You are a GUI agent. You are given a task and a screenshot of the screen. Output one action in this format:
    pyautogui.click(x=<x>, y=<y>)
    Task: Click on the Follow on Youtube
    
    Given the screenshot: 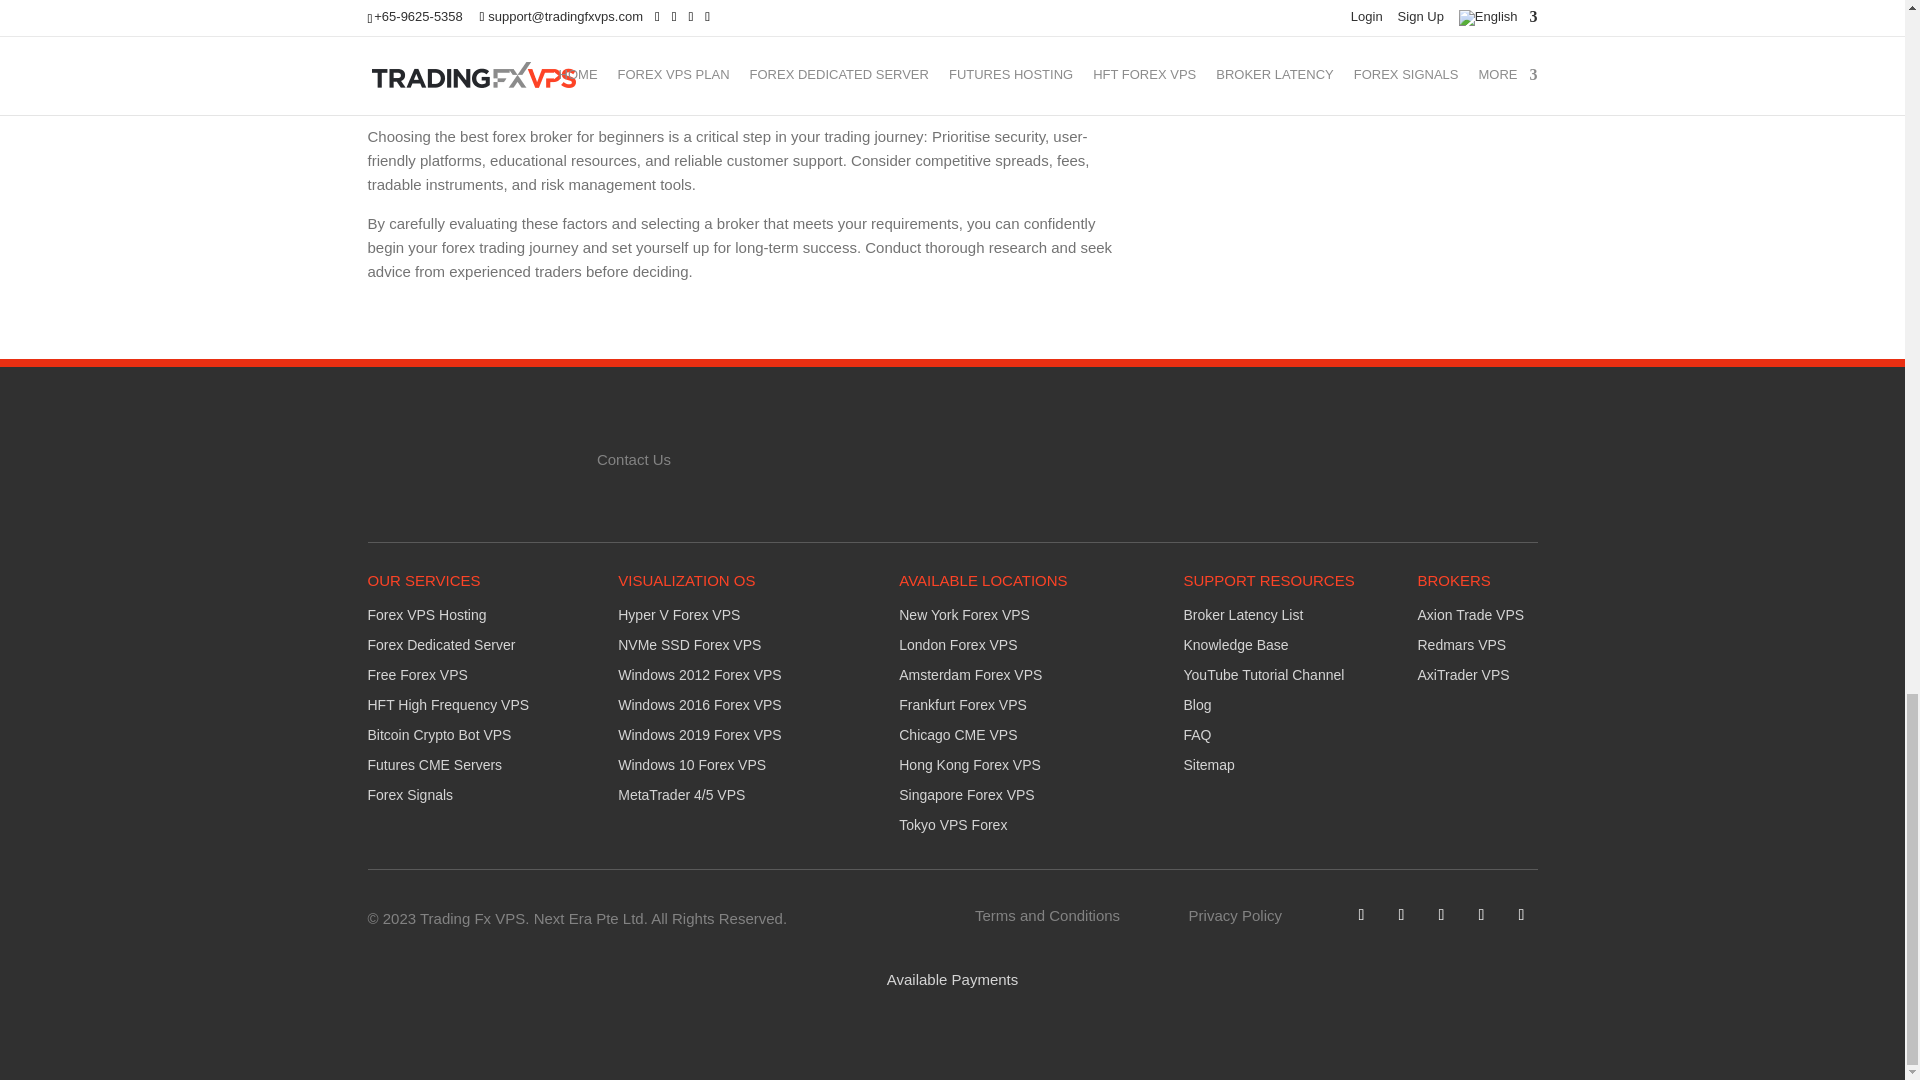 What is the action you would take?
    pyautogui.click(x=1480, y=914)
    